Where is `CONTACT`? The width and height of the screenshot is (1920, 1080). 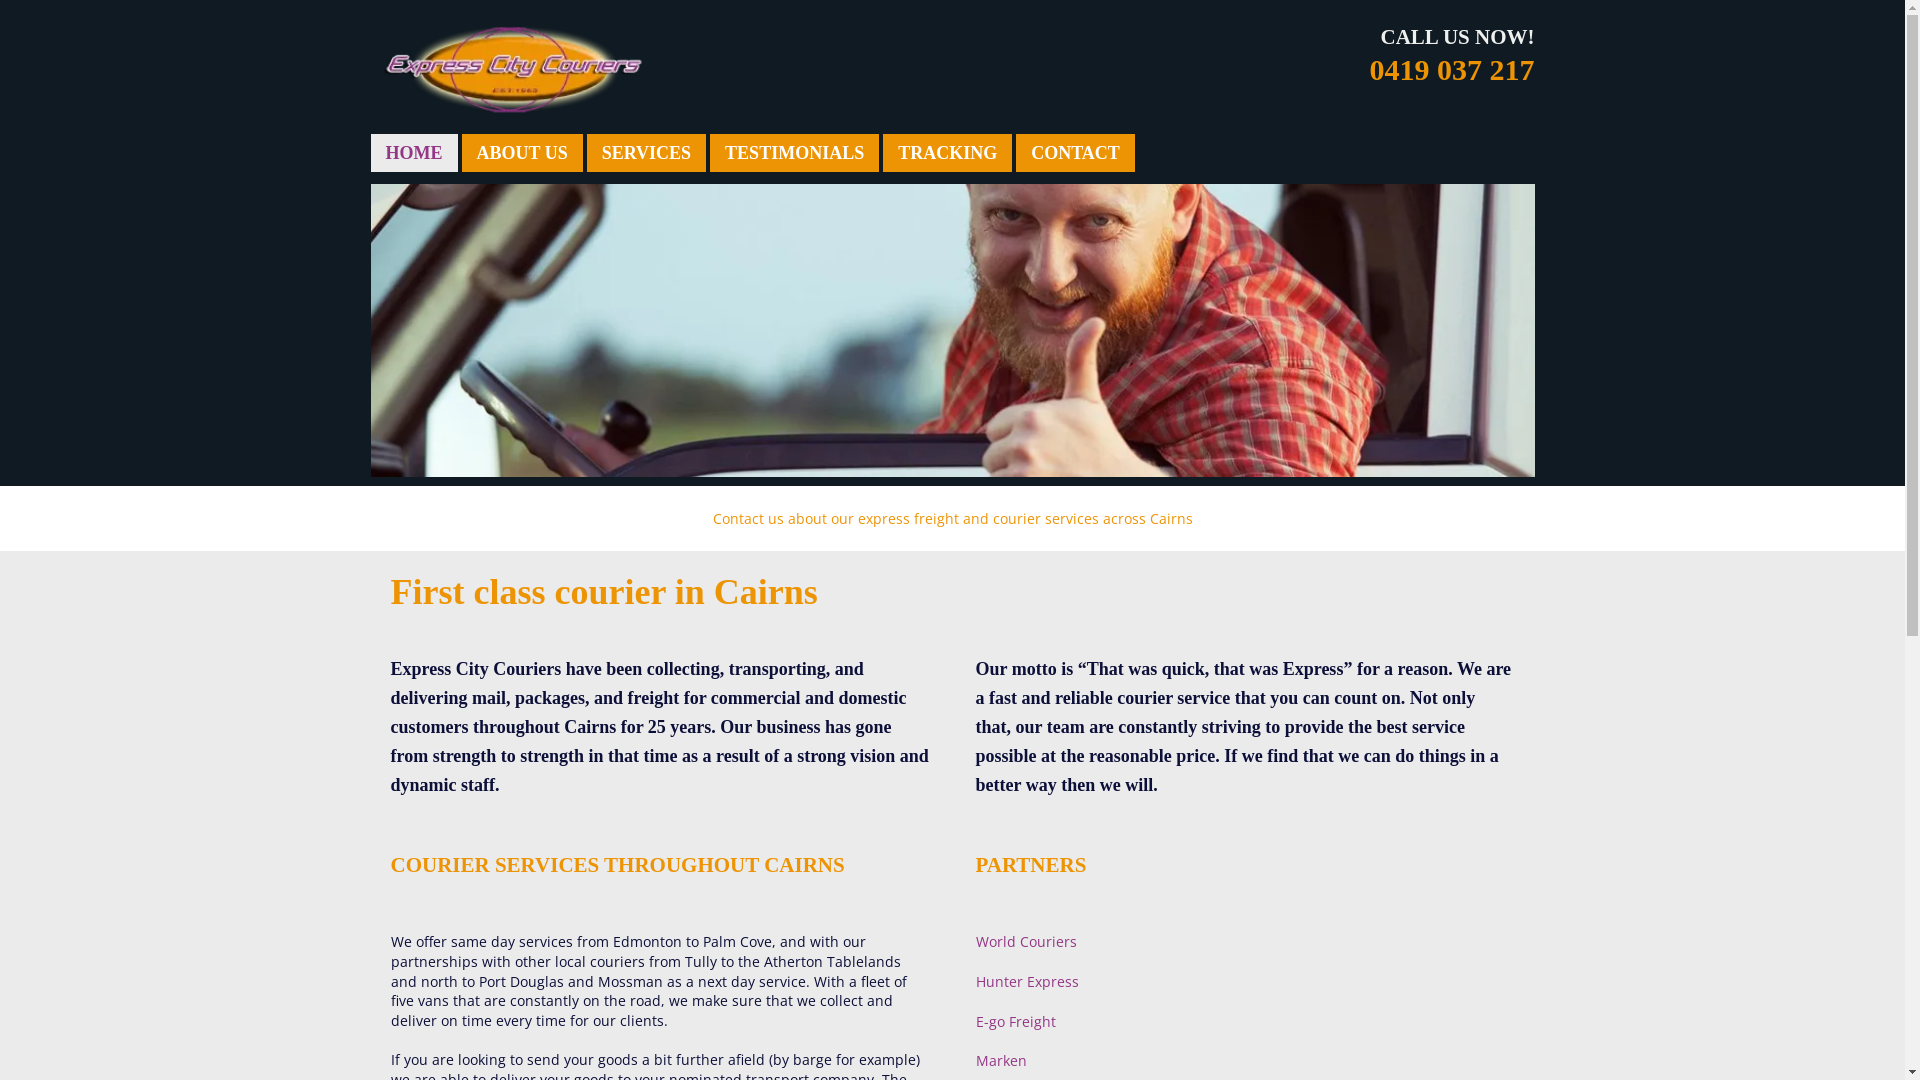 CONTACT is located at coordinates (1076, 153).